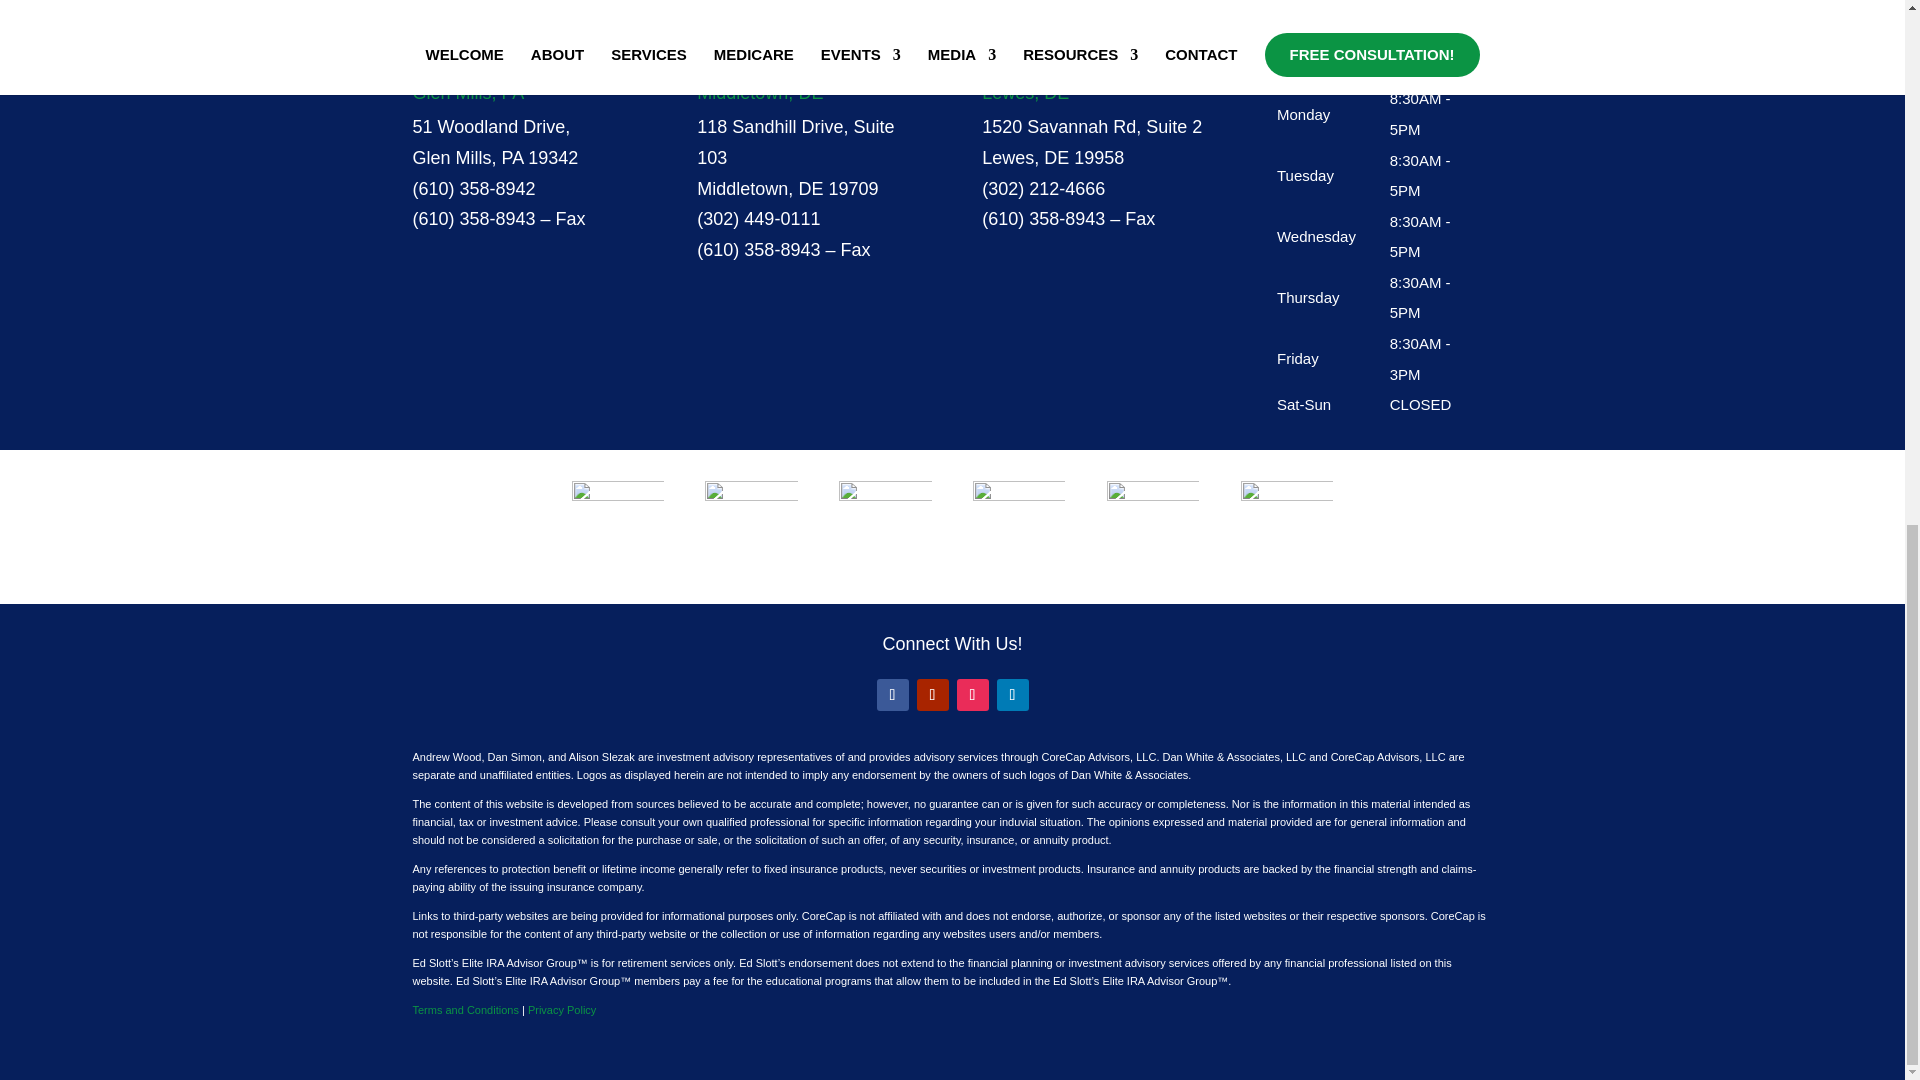  Describe the element at coordinates (1286, 516) in the screenshot. I see `dccc` at that location.